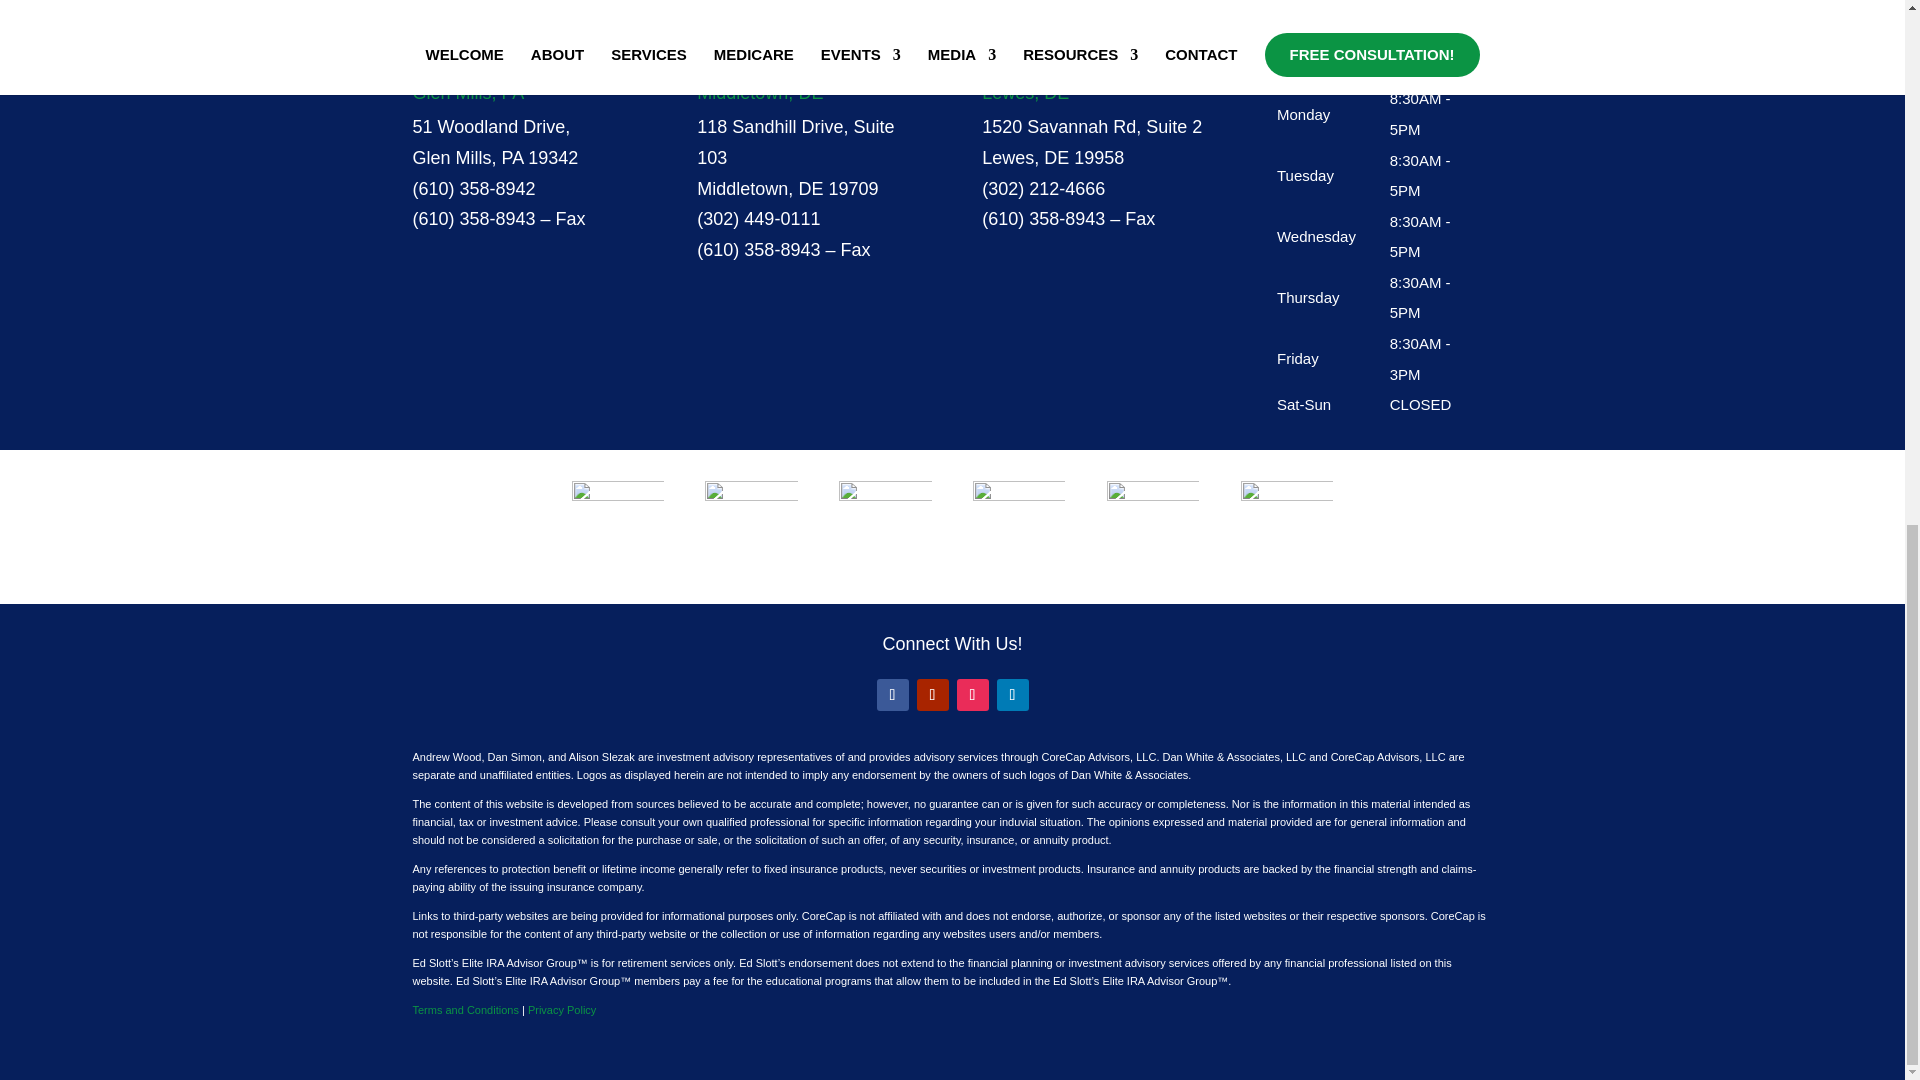  Describe the element at coordinates (1286, 516) in the screenshot. I see `dccc` at that location.